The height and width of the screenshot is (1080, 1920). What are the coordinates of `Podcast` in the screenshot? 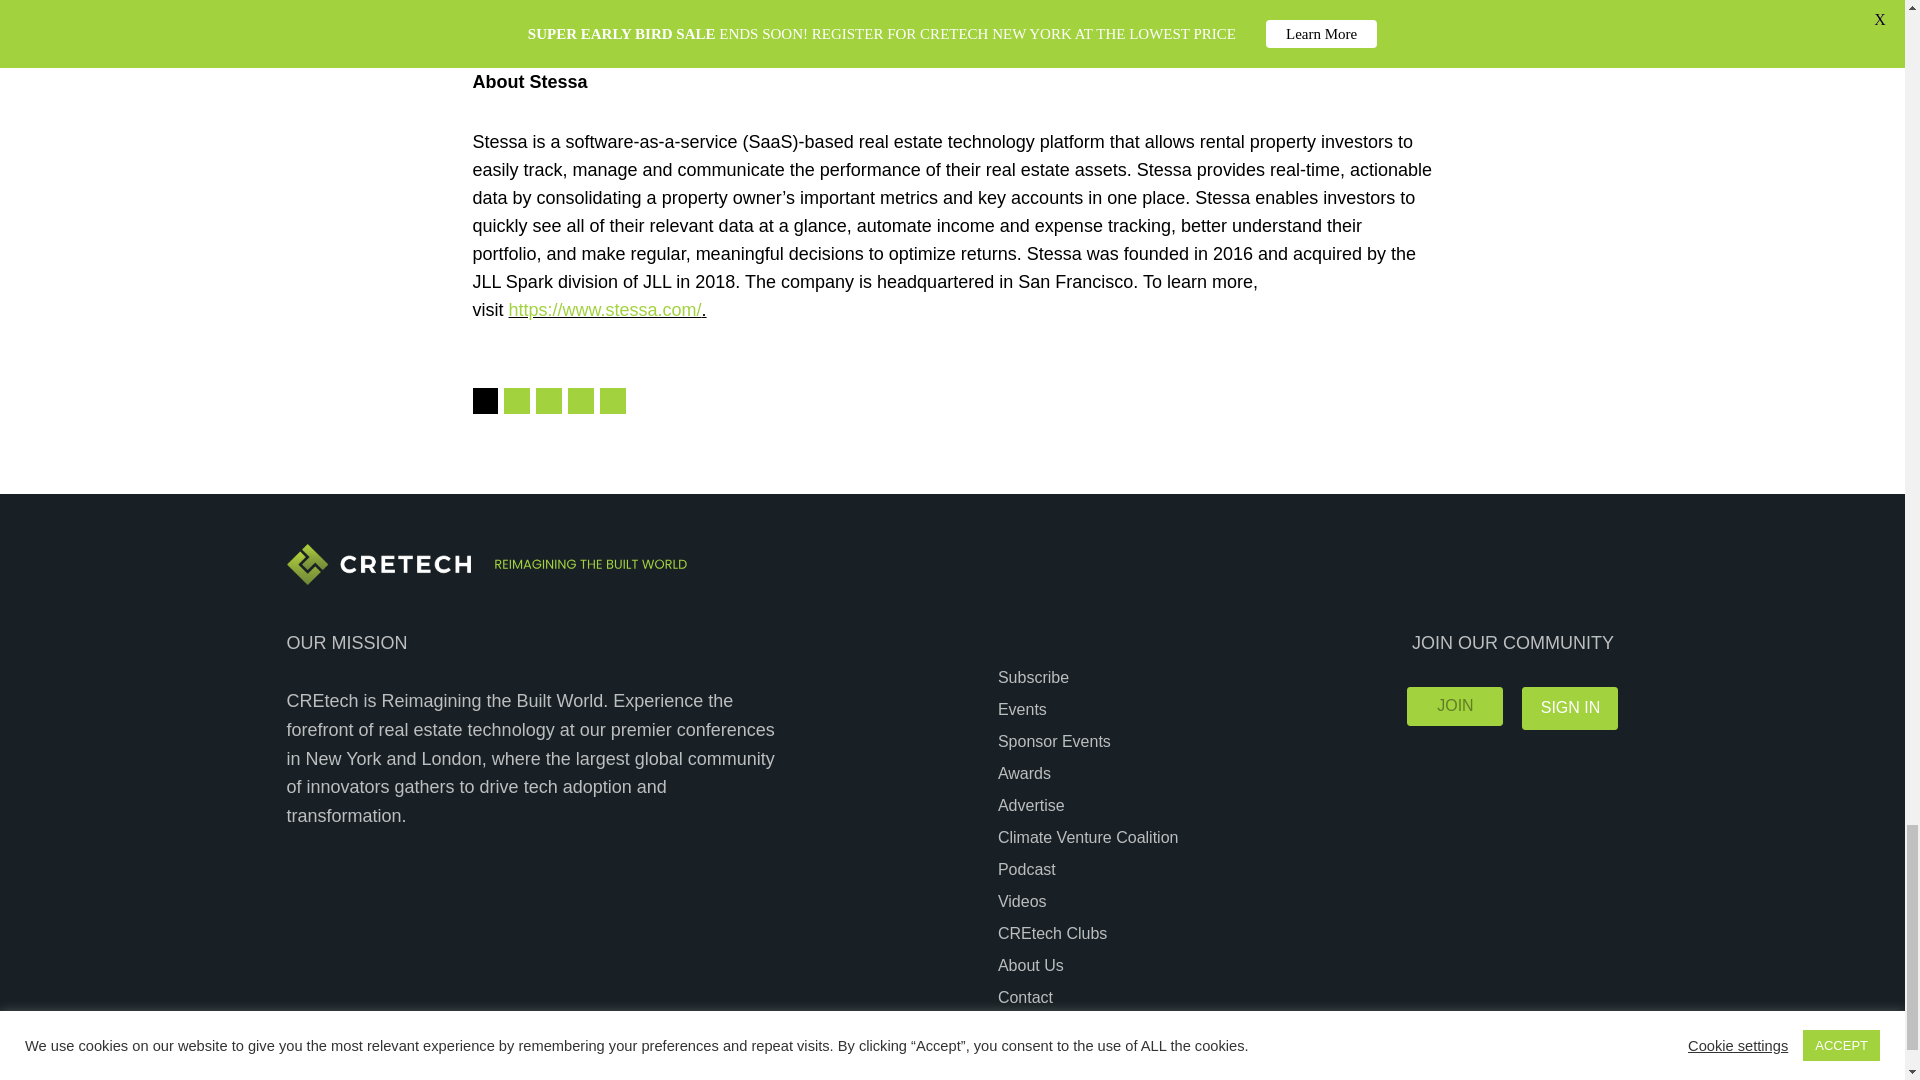 It's located at (1030, 870).